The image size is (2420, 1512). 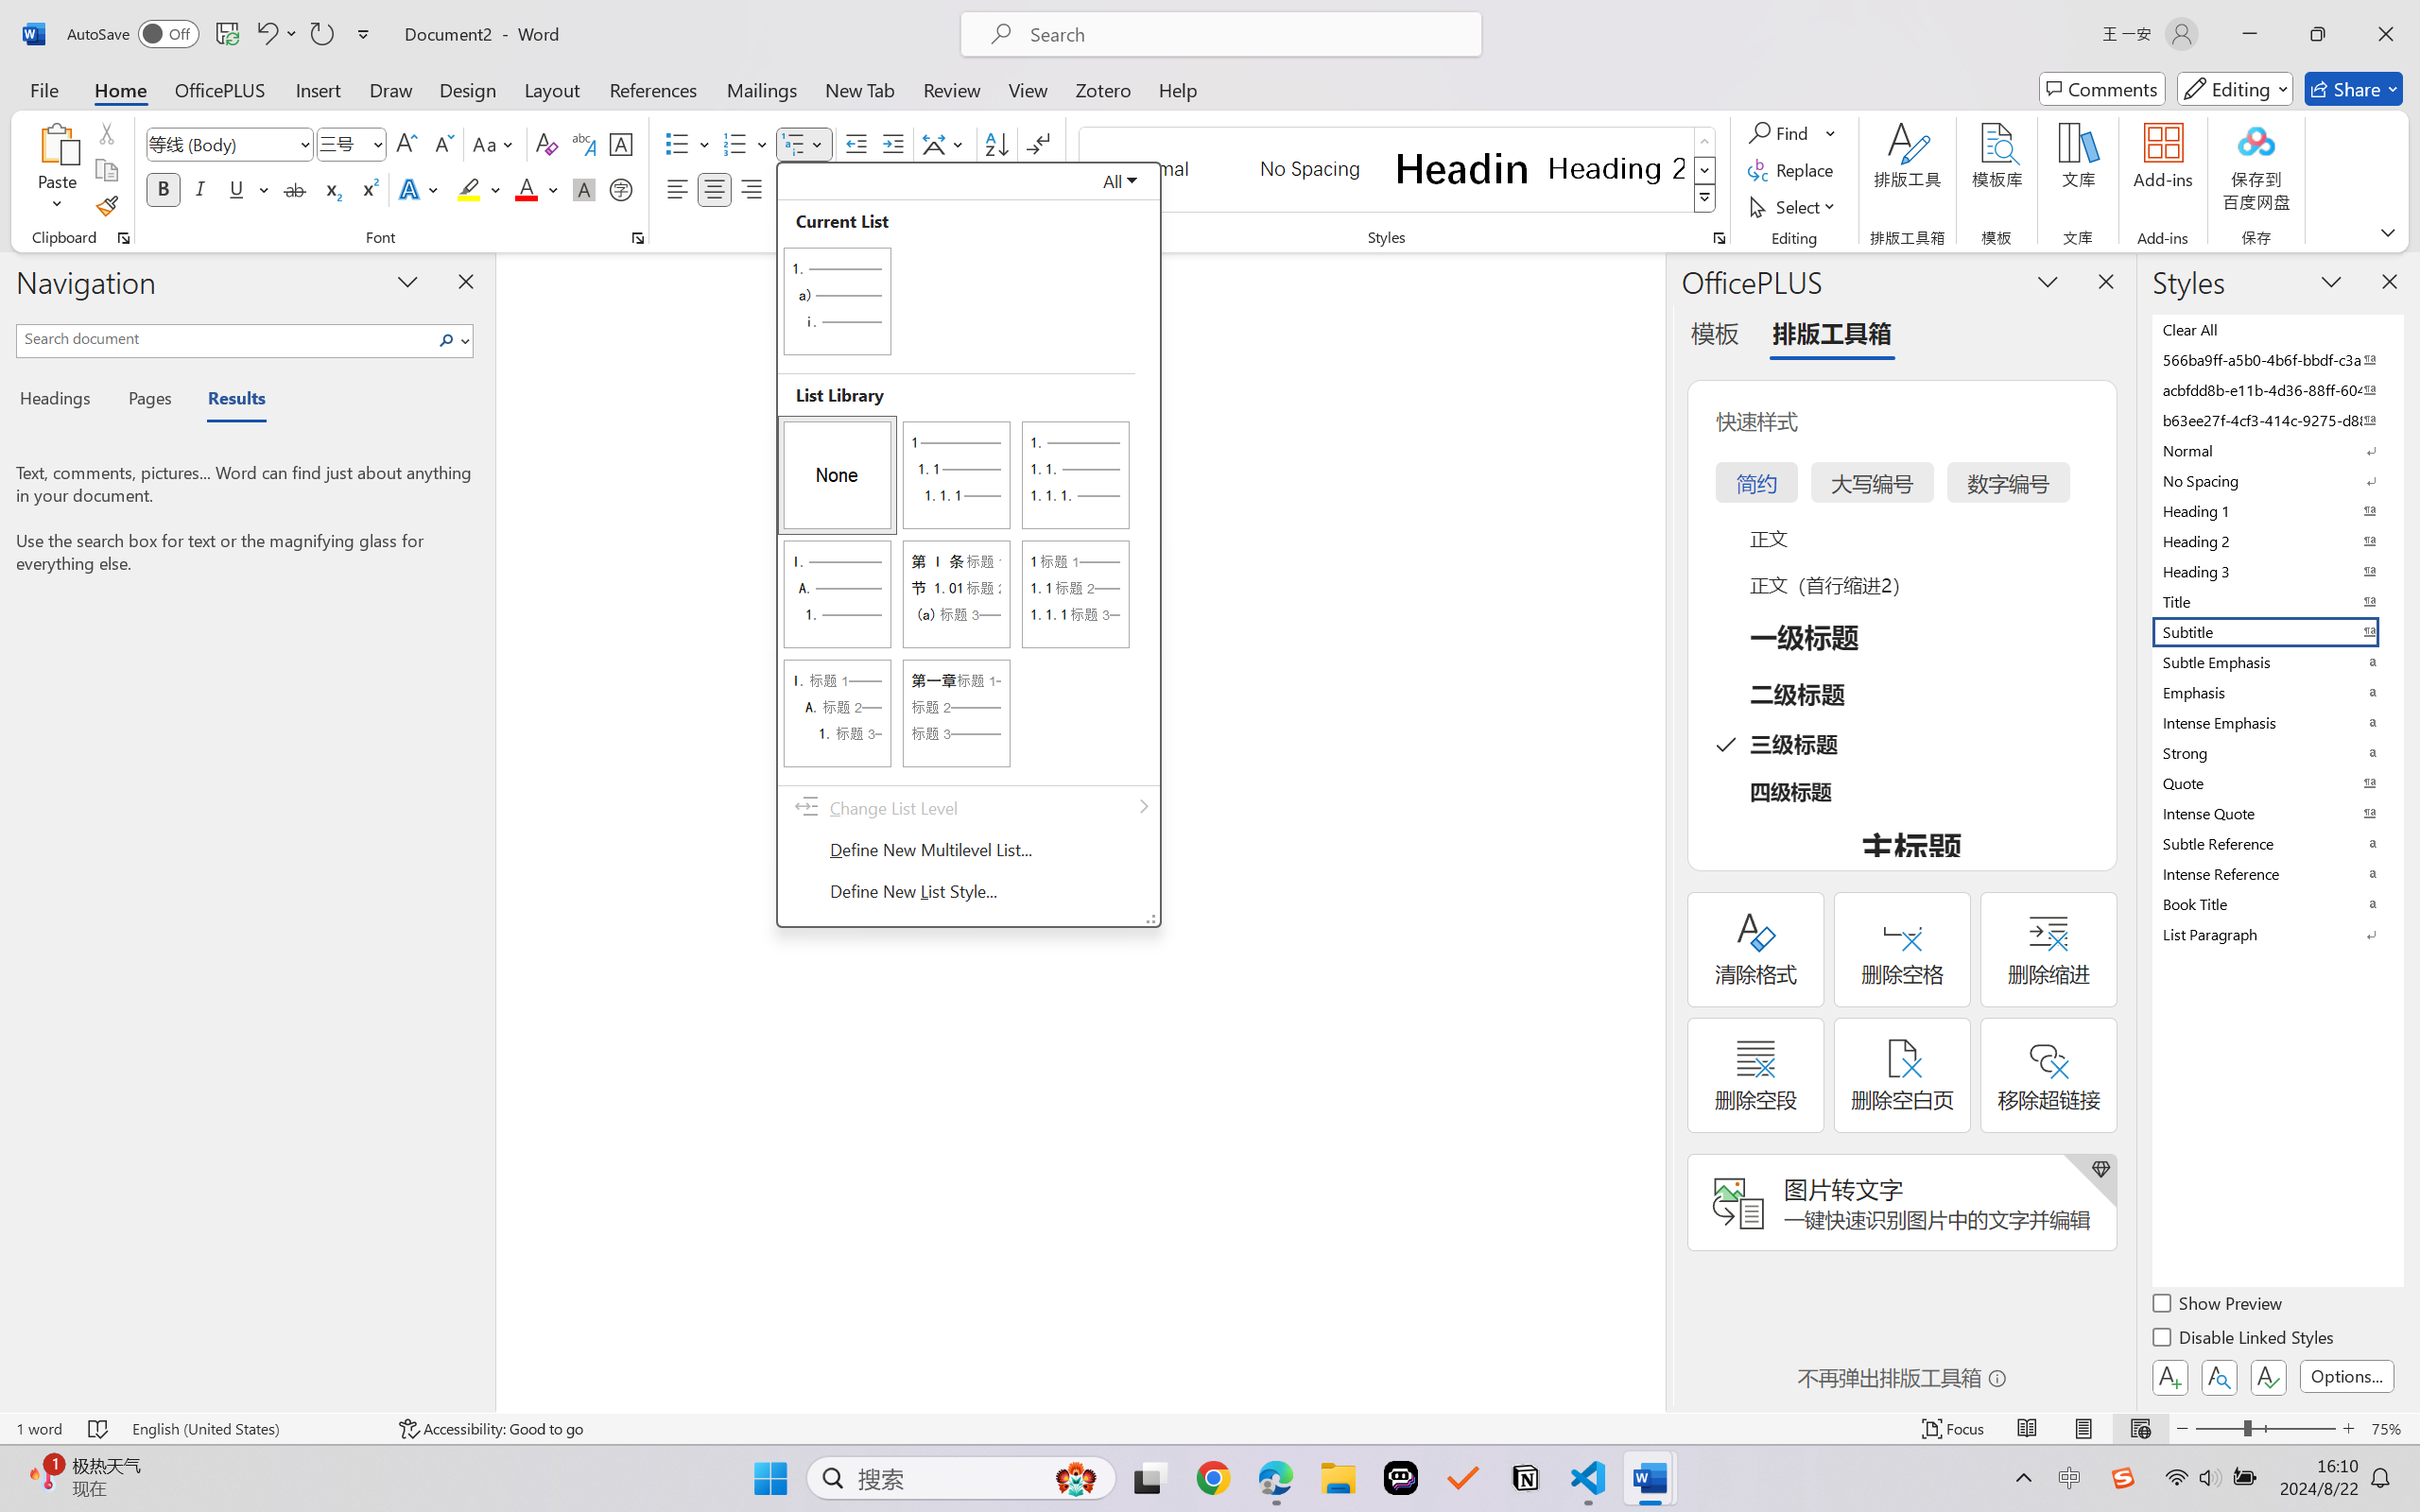 I want to click on Title actions, so click(x=2239, y=18).